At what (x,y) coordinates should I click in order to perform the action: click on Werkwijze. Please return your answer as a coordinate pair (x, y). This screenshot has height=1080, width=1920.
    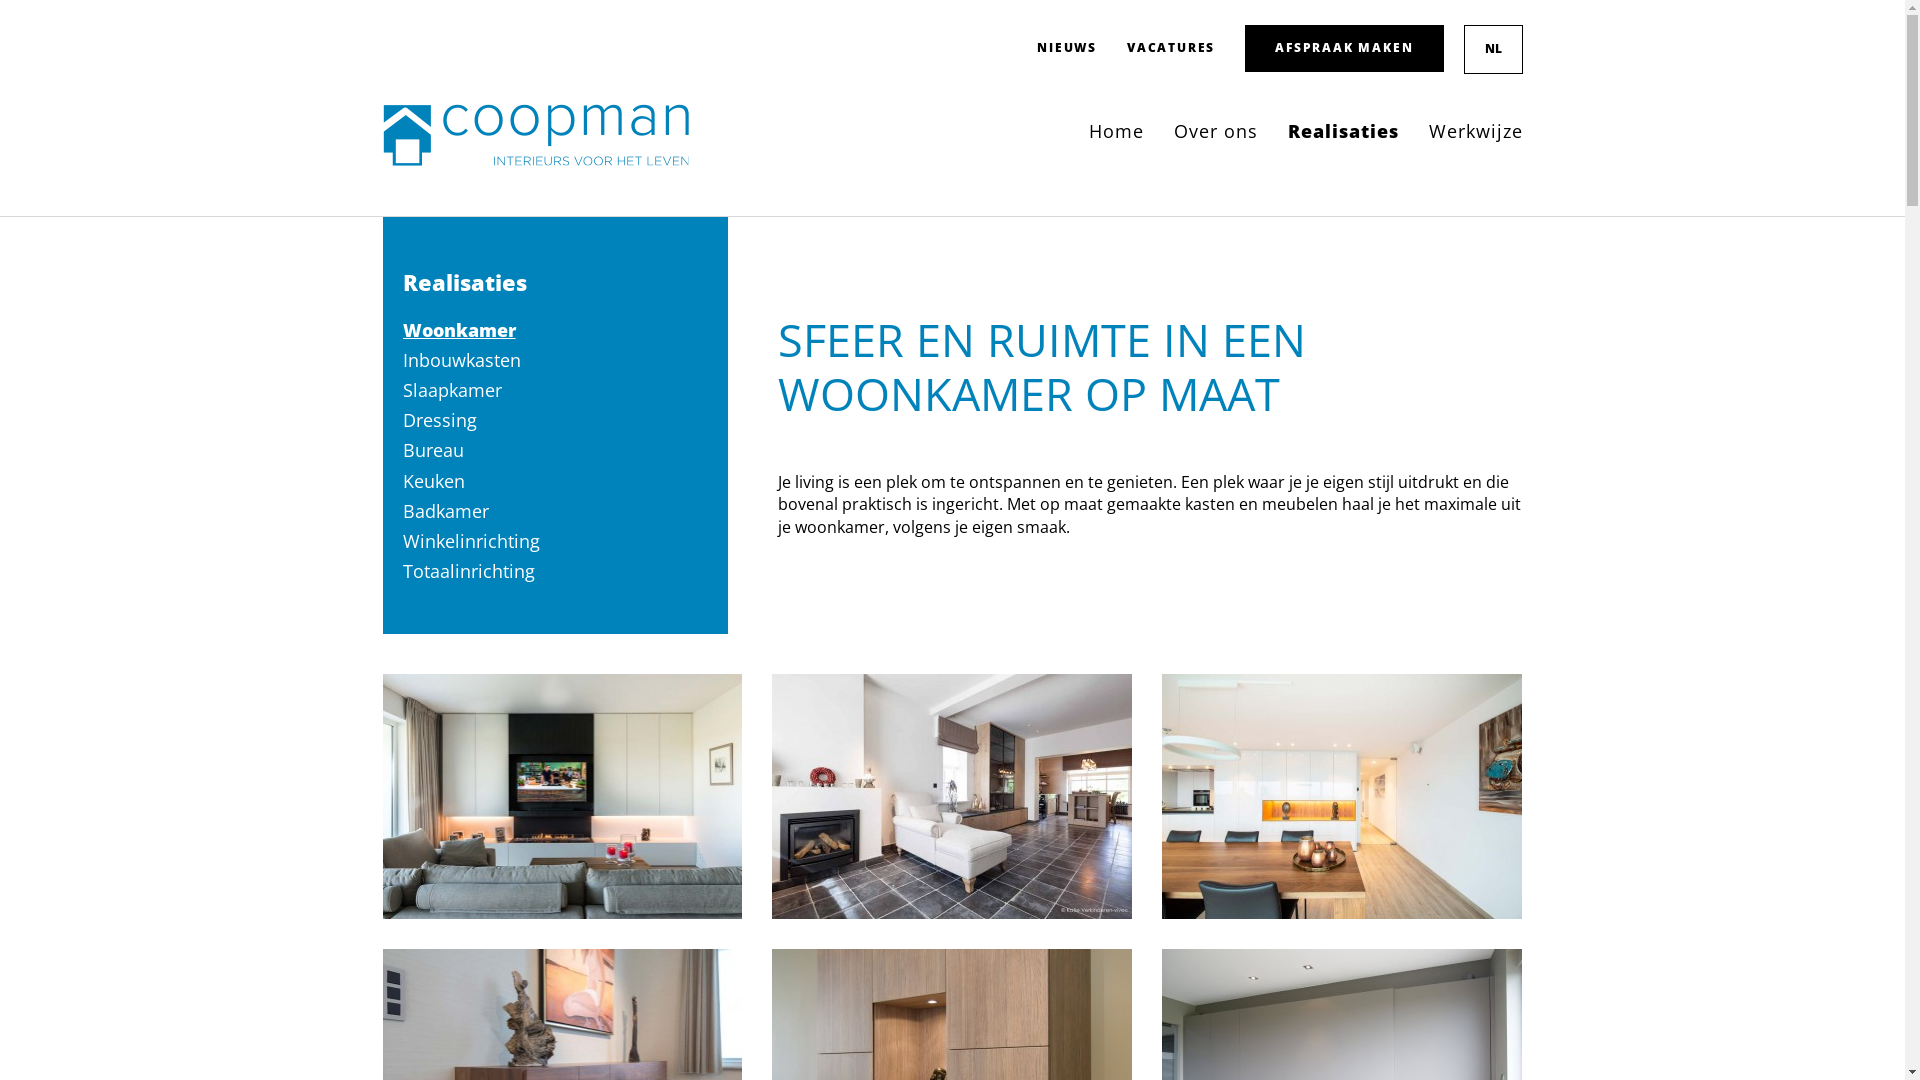
    Looking at the image, I should click on (1475, 131).